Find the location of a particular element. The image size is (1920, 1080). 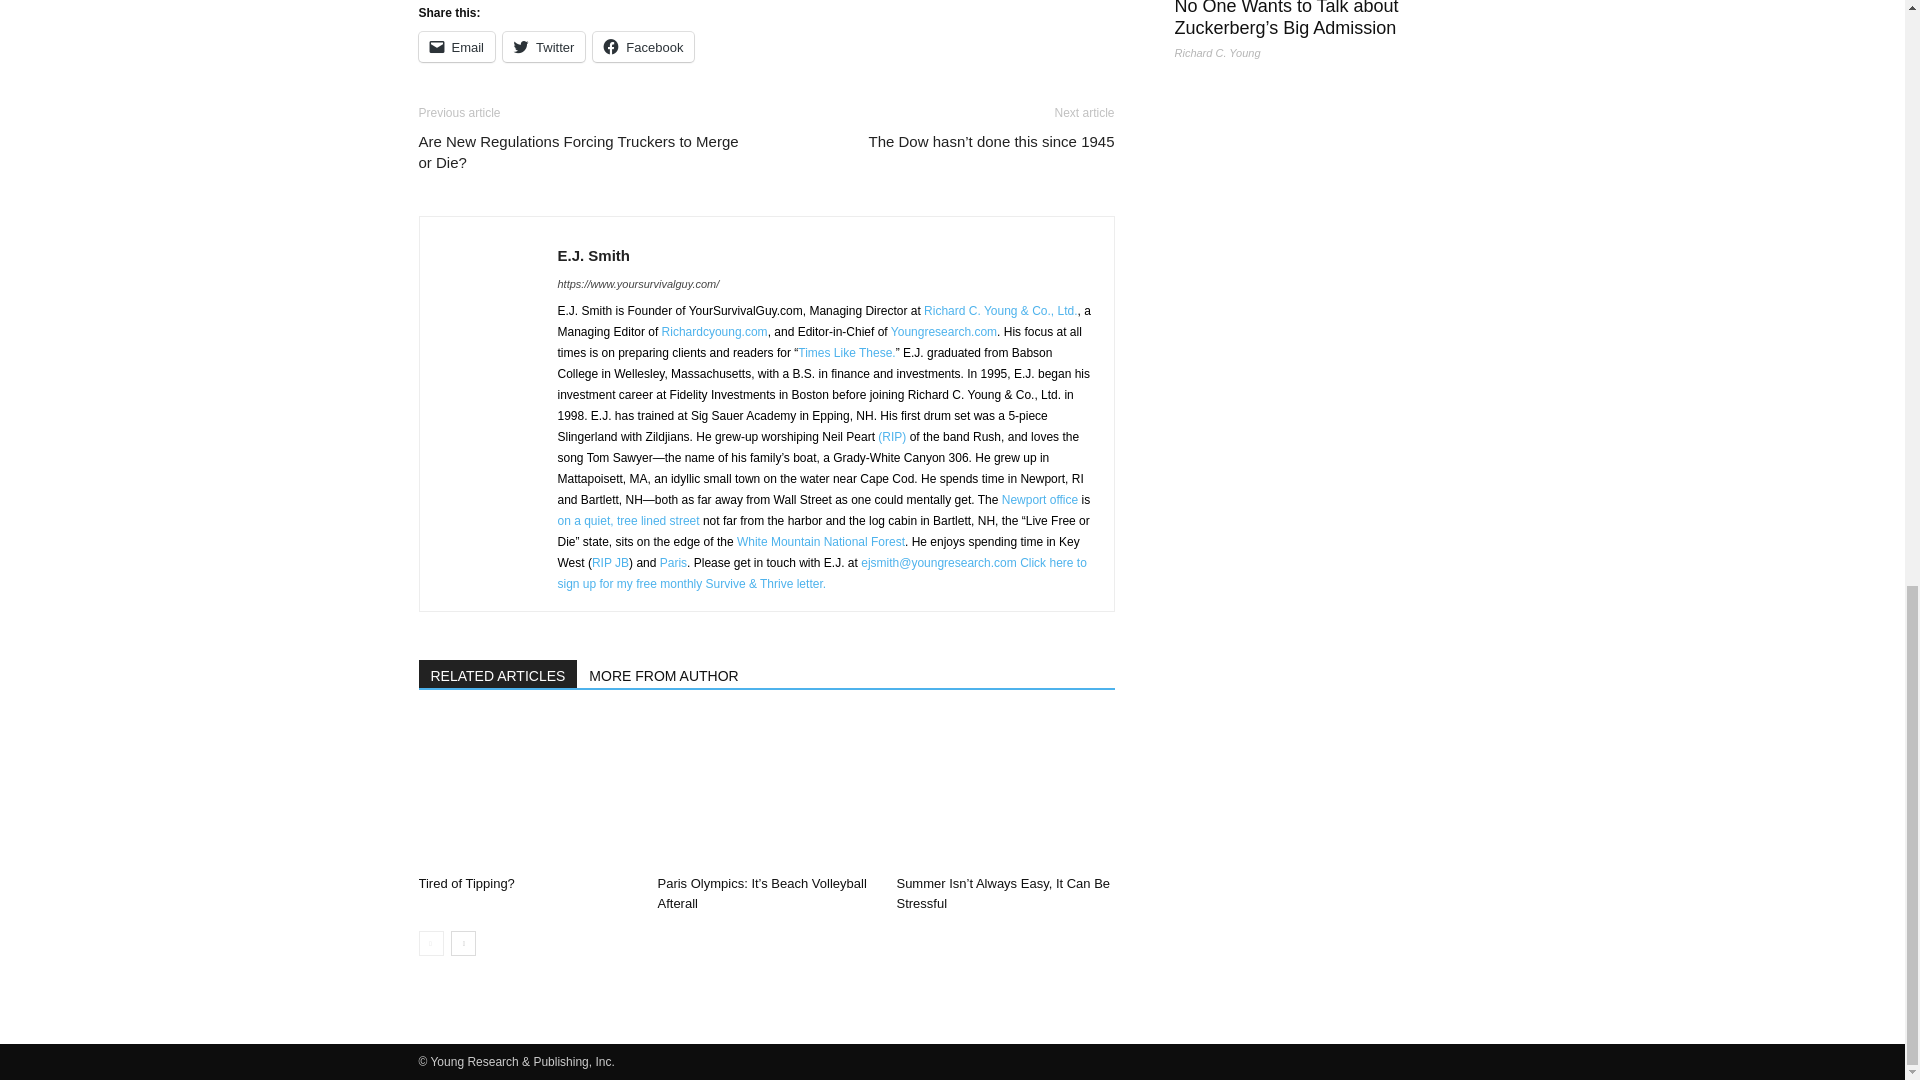

Click to share on Facebook is located at coordinates (643, 46).